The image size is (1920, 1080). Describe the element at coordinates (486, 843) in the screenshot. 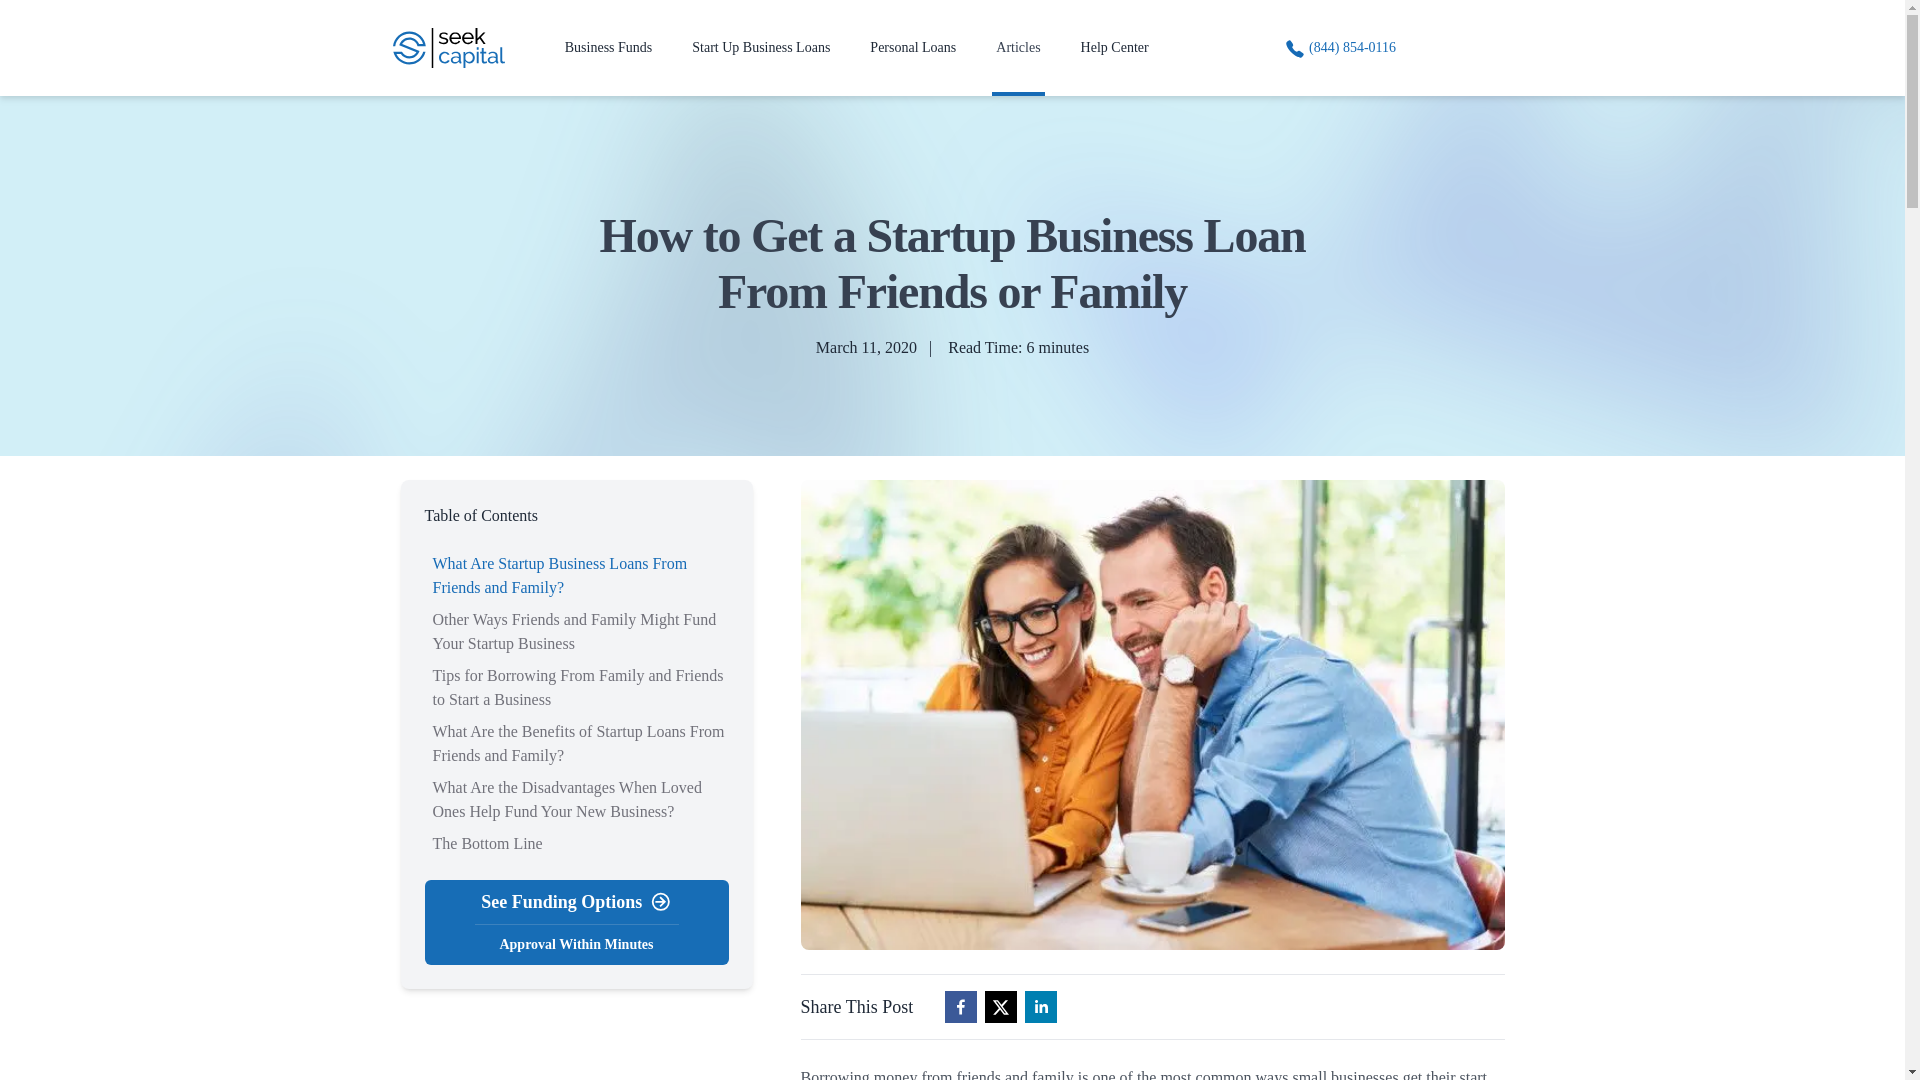

I see `Business Funds` at that location.